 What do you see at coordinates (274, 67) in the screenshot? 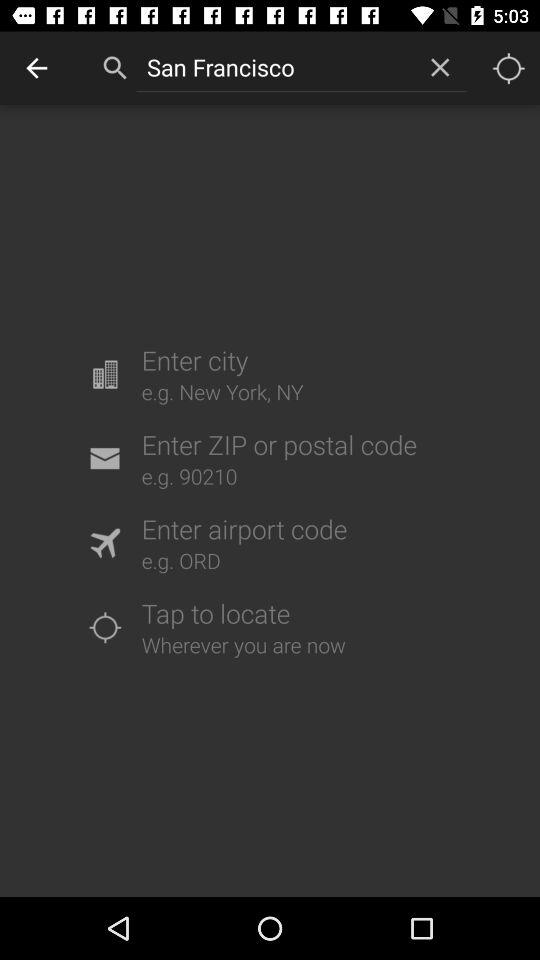
I see `click san francisco` at bounding box center [274, 67].